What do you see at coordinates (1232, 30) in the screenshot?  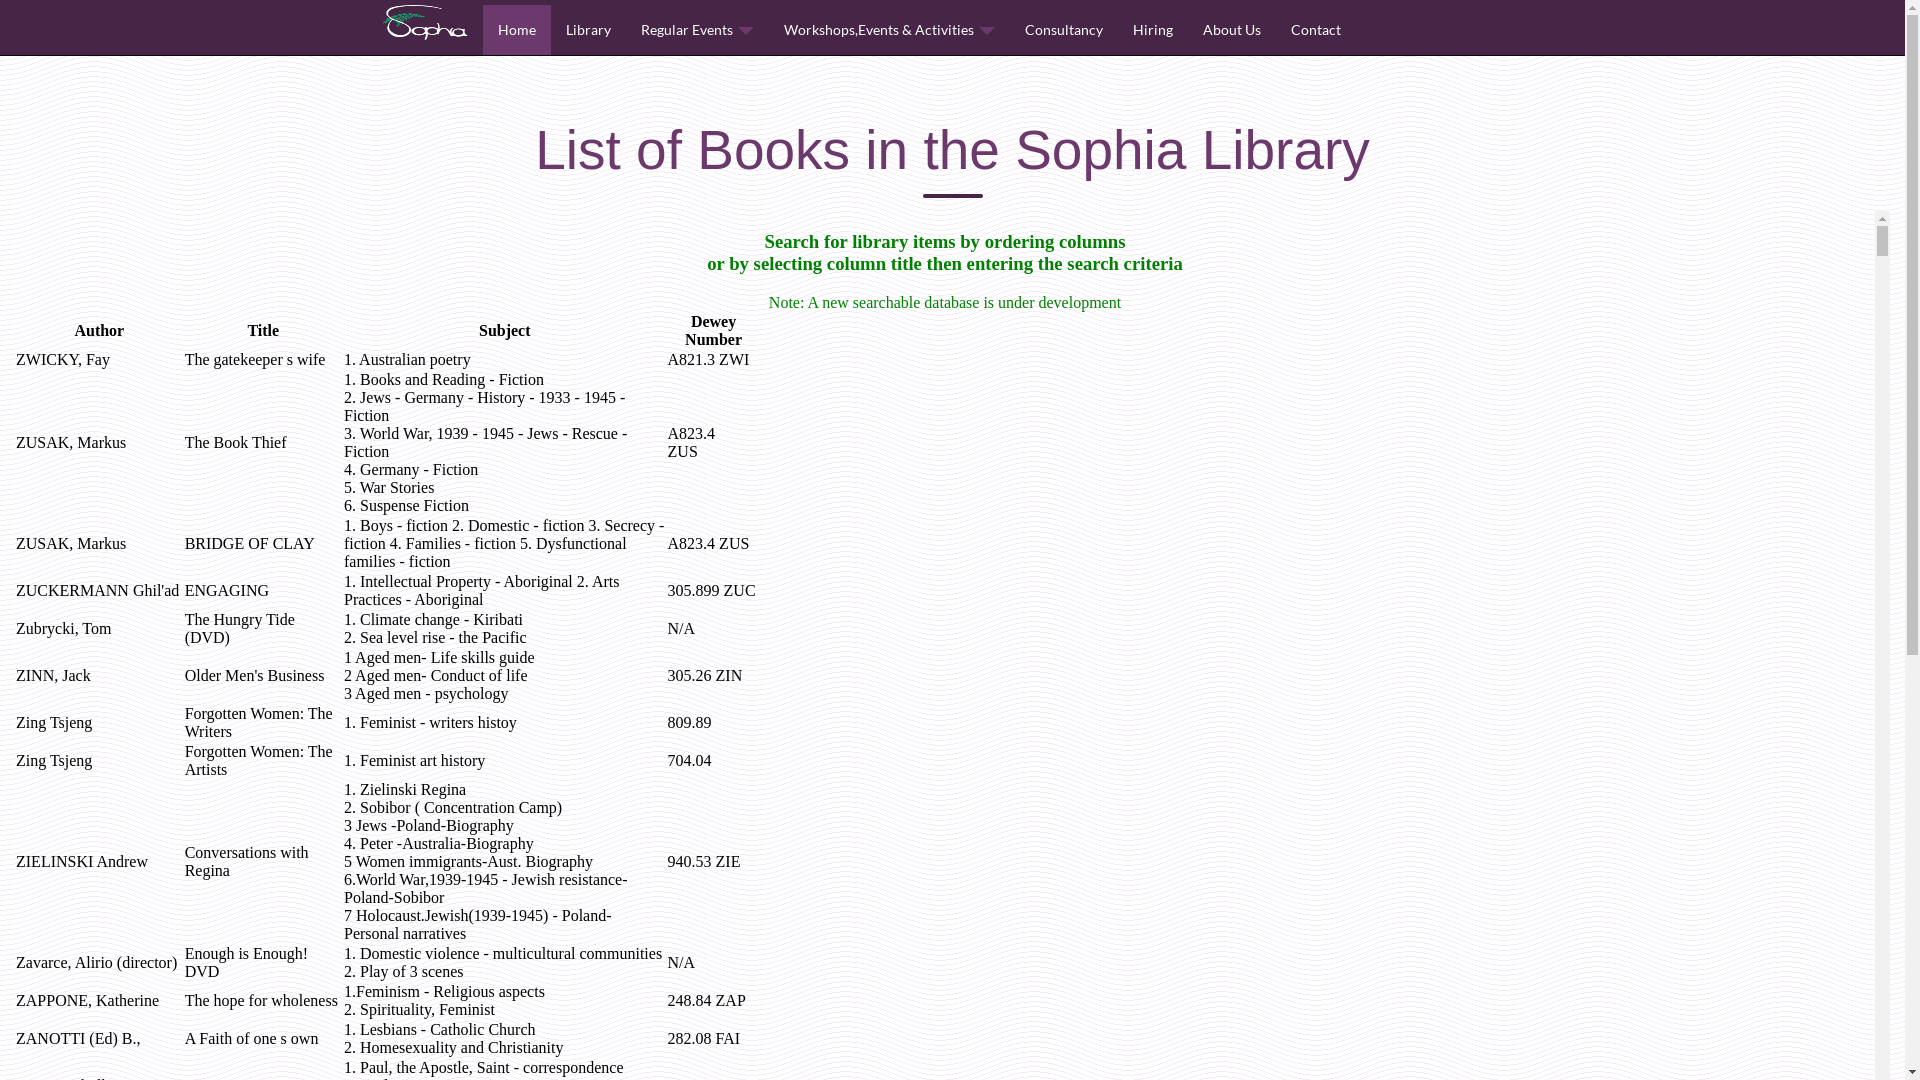 I see `About Us` at bounding box center [1232, 30].